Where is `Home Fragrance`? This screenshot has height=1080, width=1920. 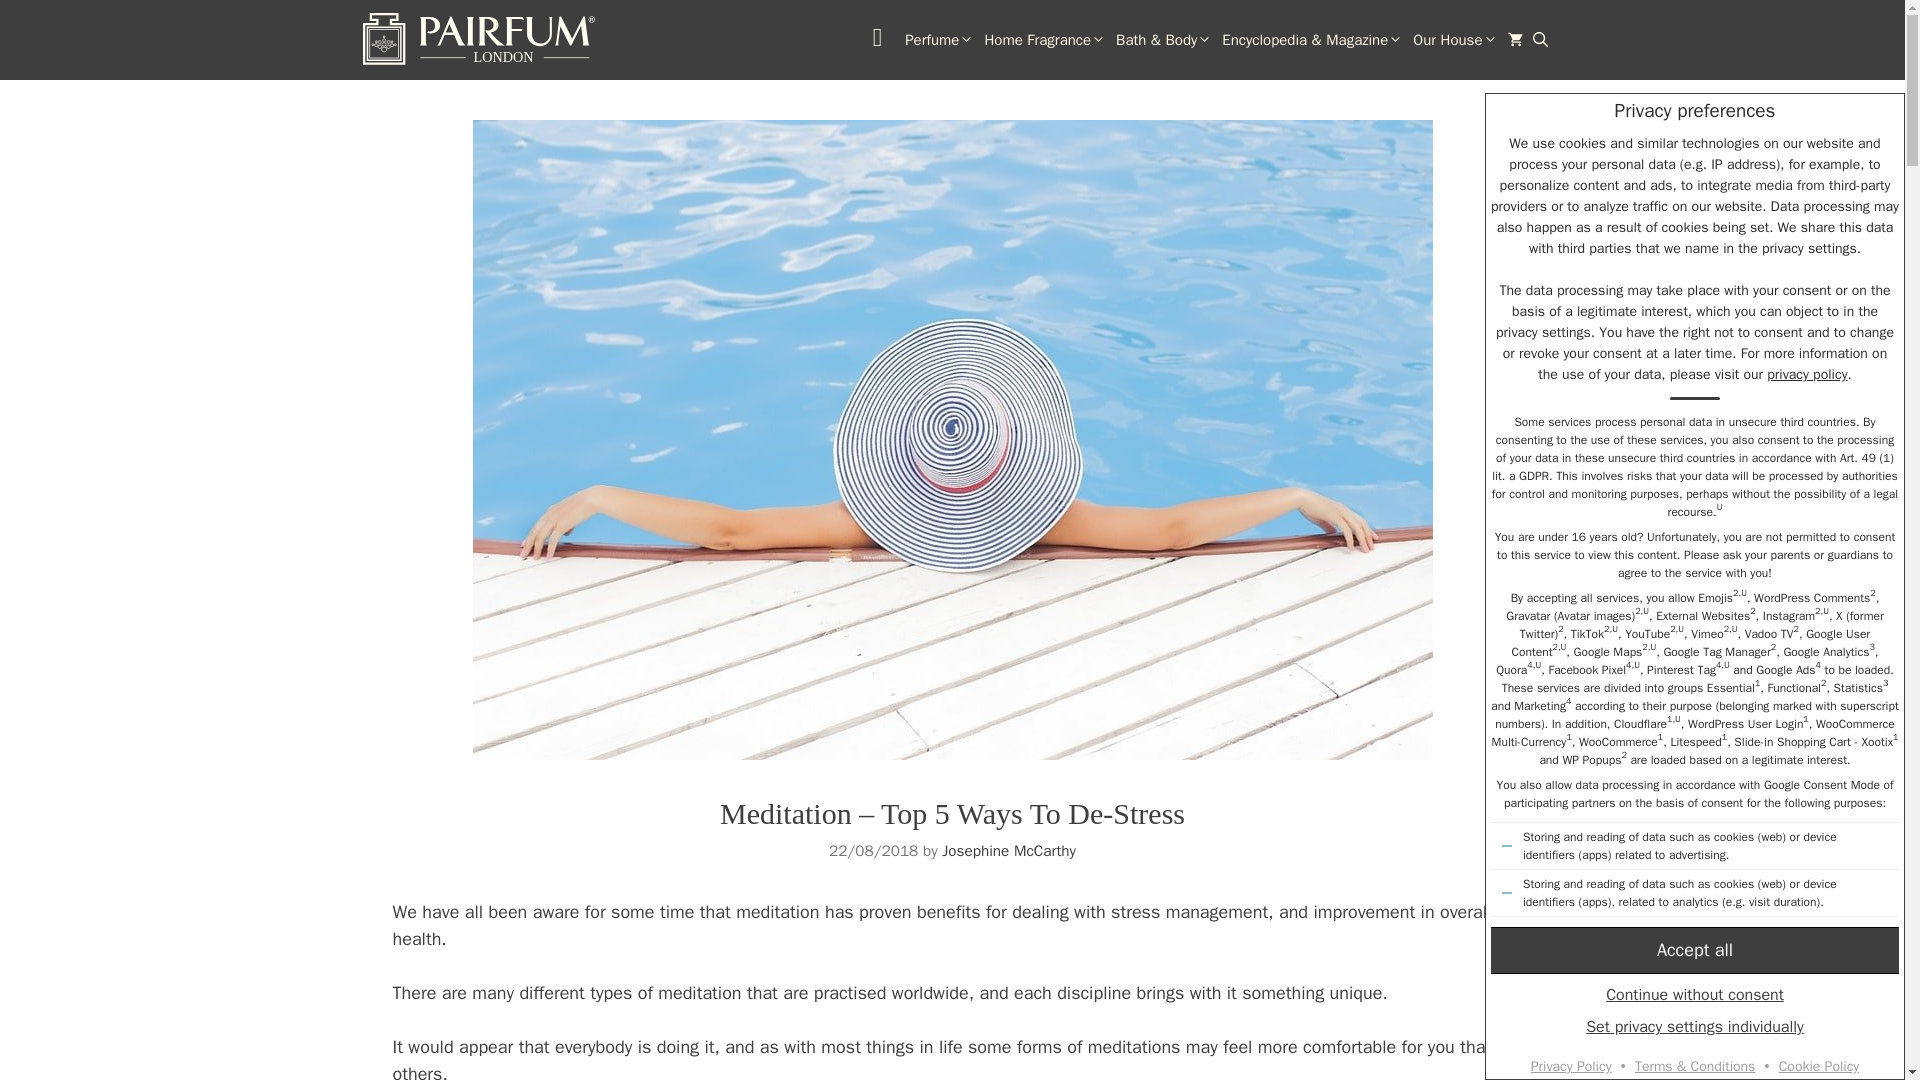
Home Fragrance is located at coordinates (1045, 40).